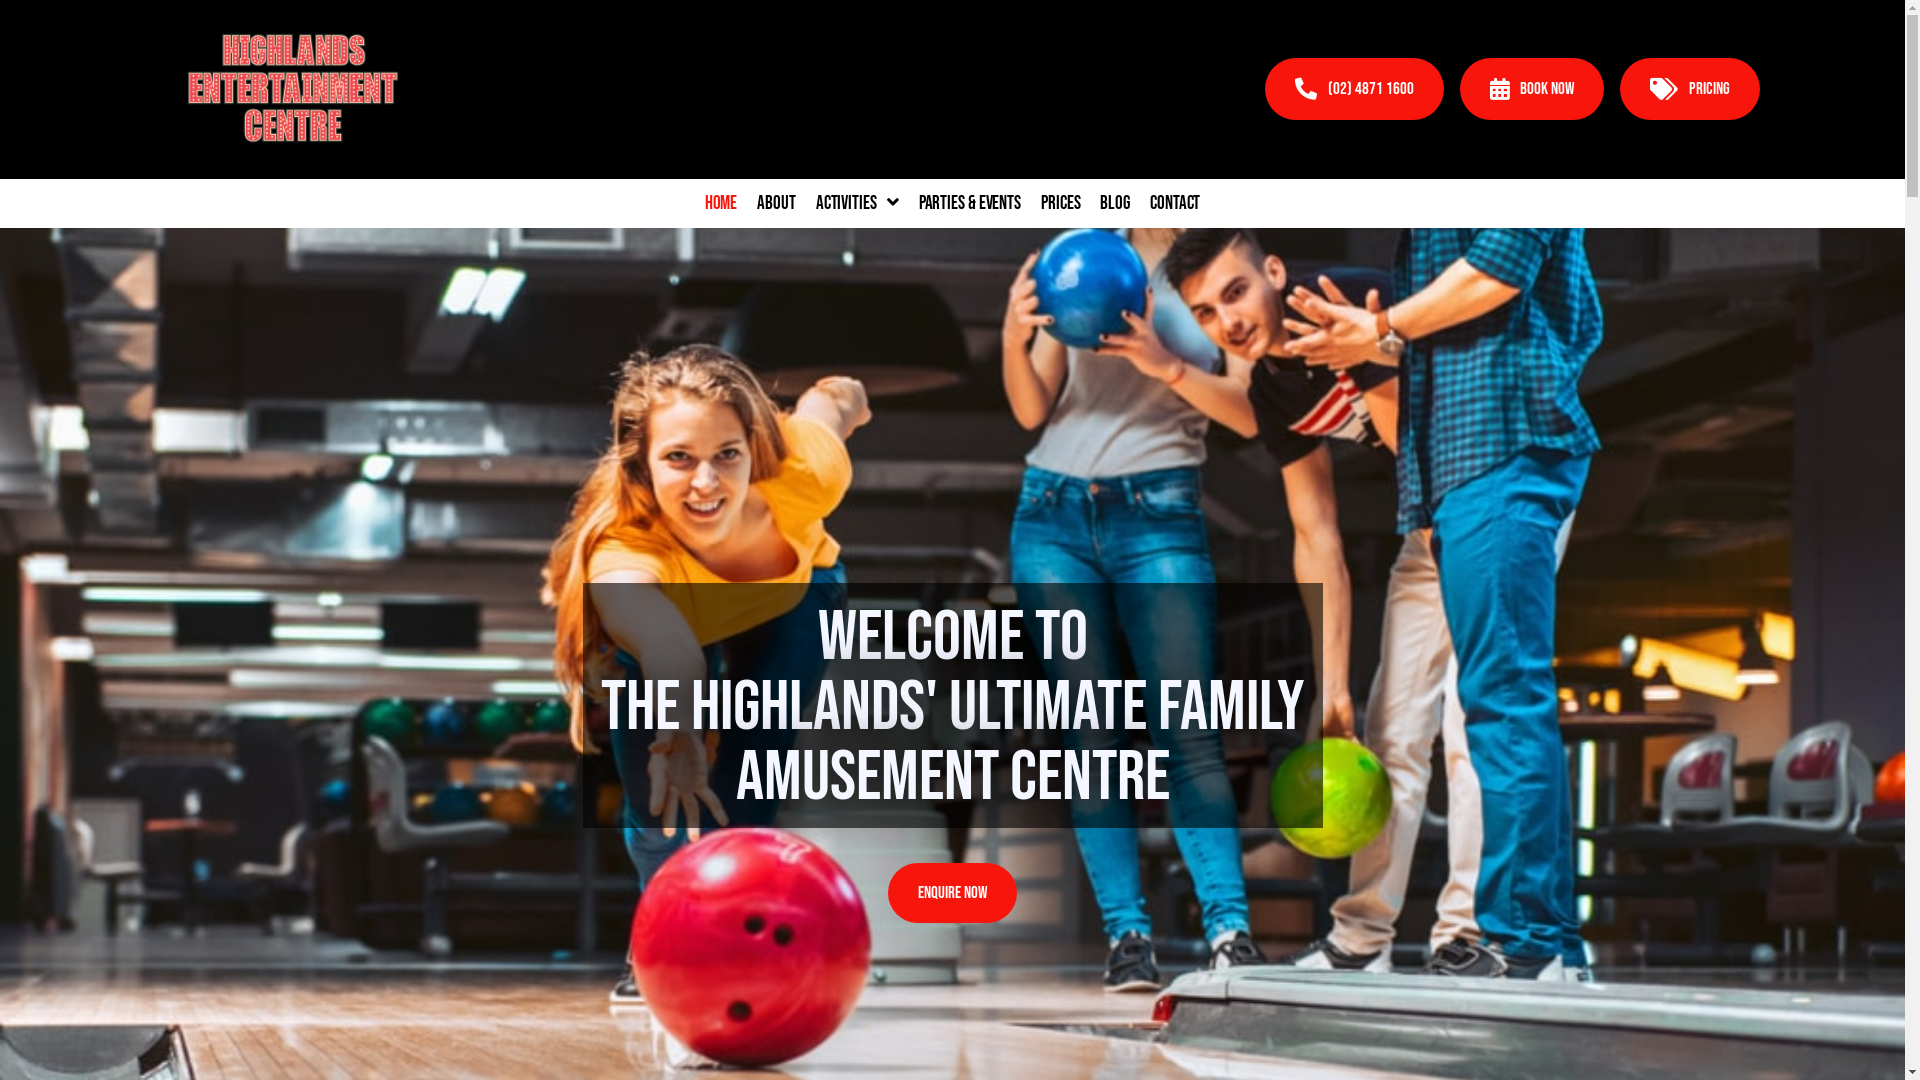 The width and height of the screenshot is (1920, 1080). I want to click on ENQUIRE NOW, so click(952, 893).